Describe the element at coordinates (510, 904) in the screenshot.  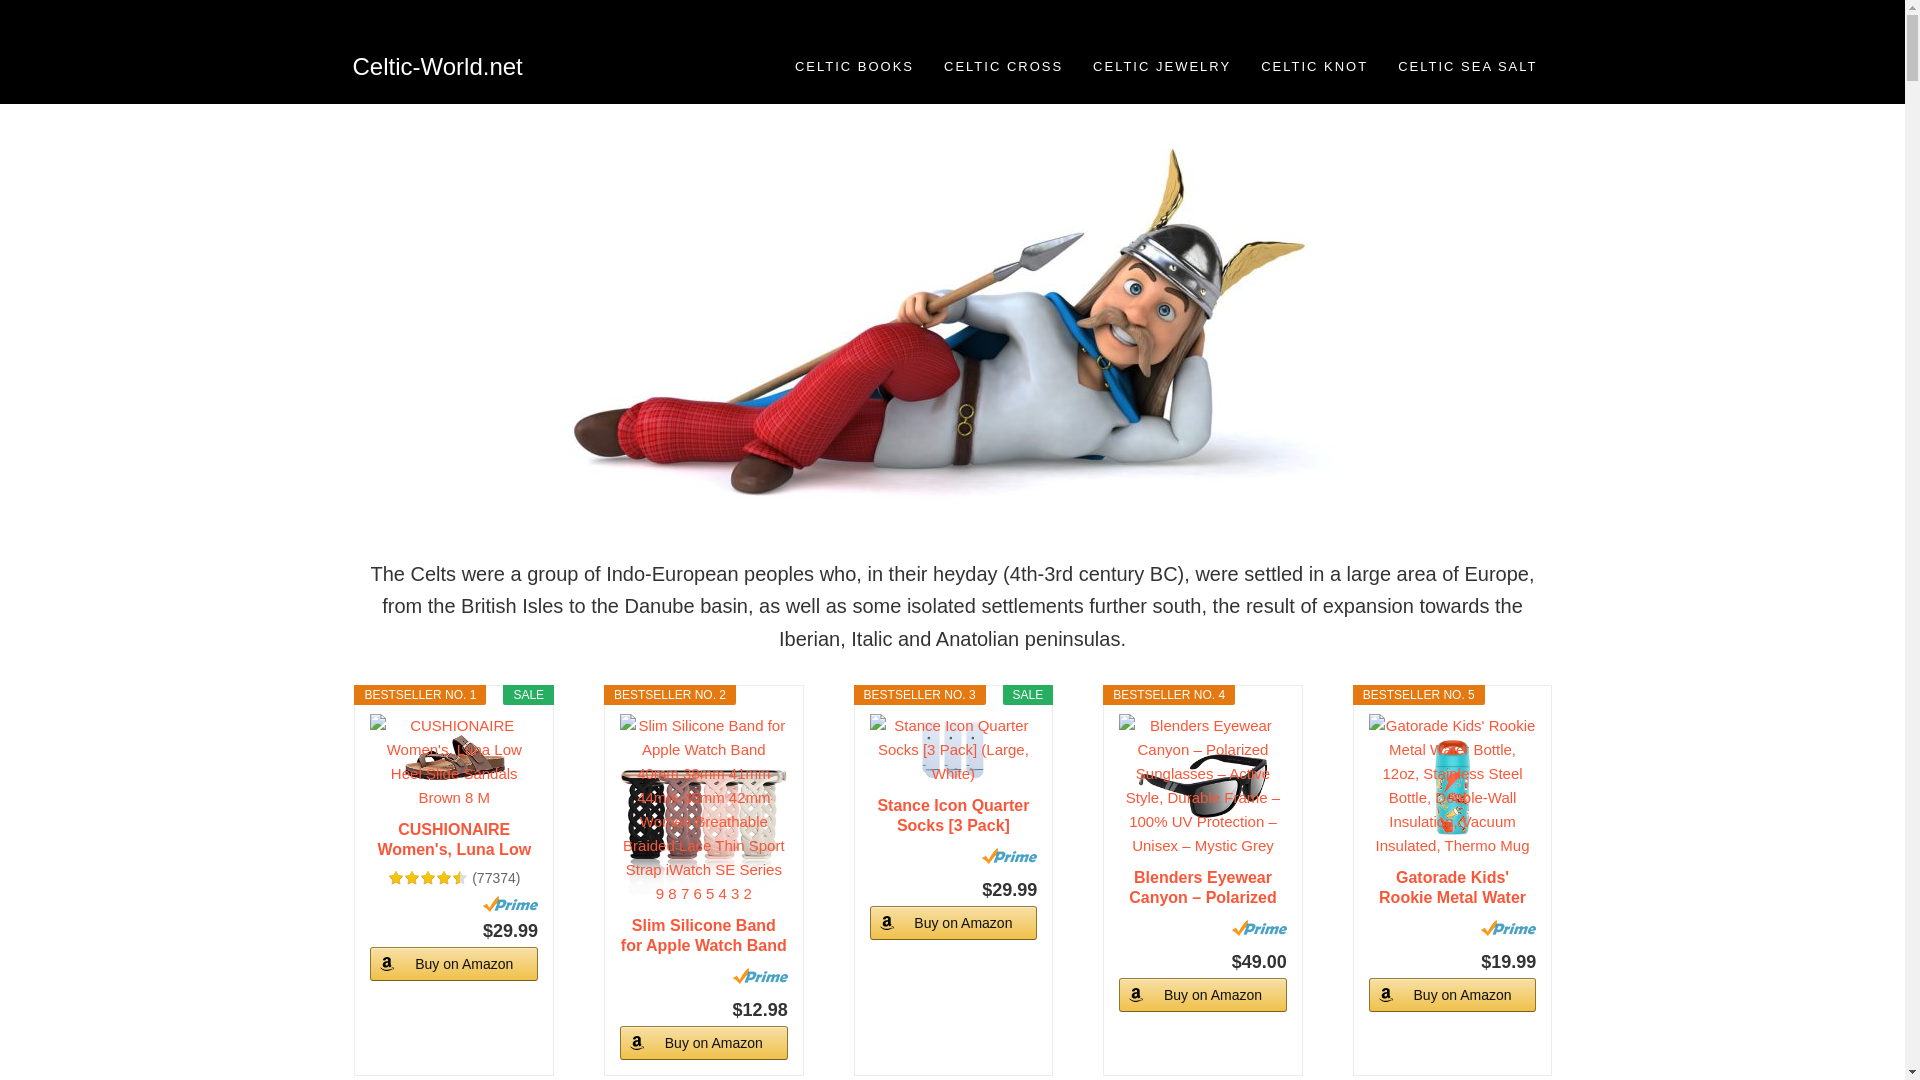
I see `Amazon Prime` at that location.